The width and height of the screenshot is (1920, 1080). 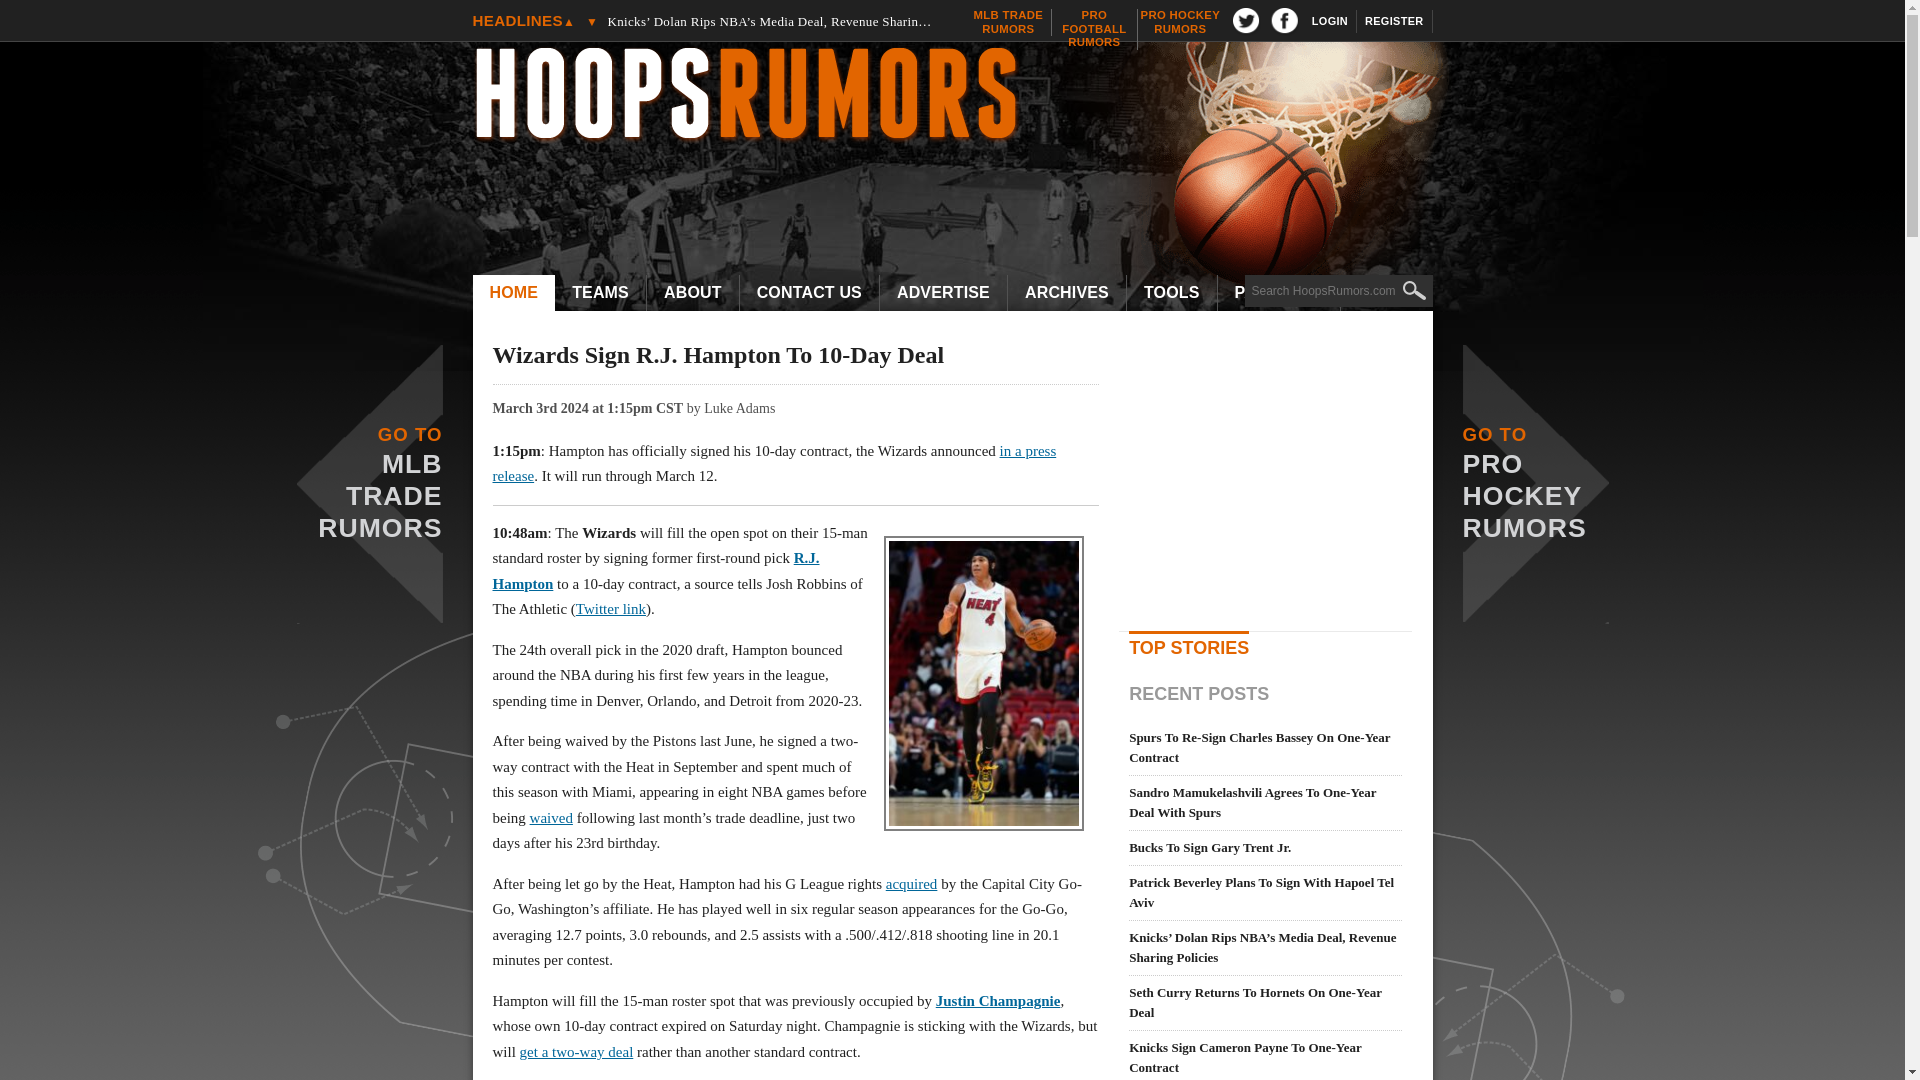 What do you see at coordinates (1094, 28) in the screenshot?
I see `teams` at bounding box center [1094, 28].